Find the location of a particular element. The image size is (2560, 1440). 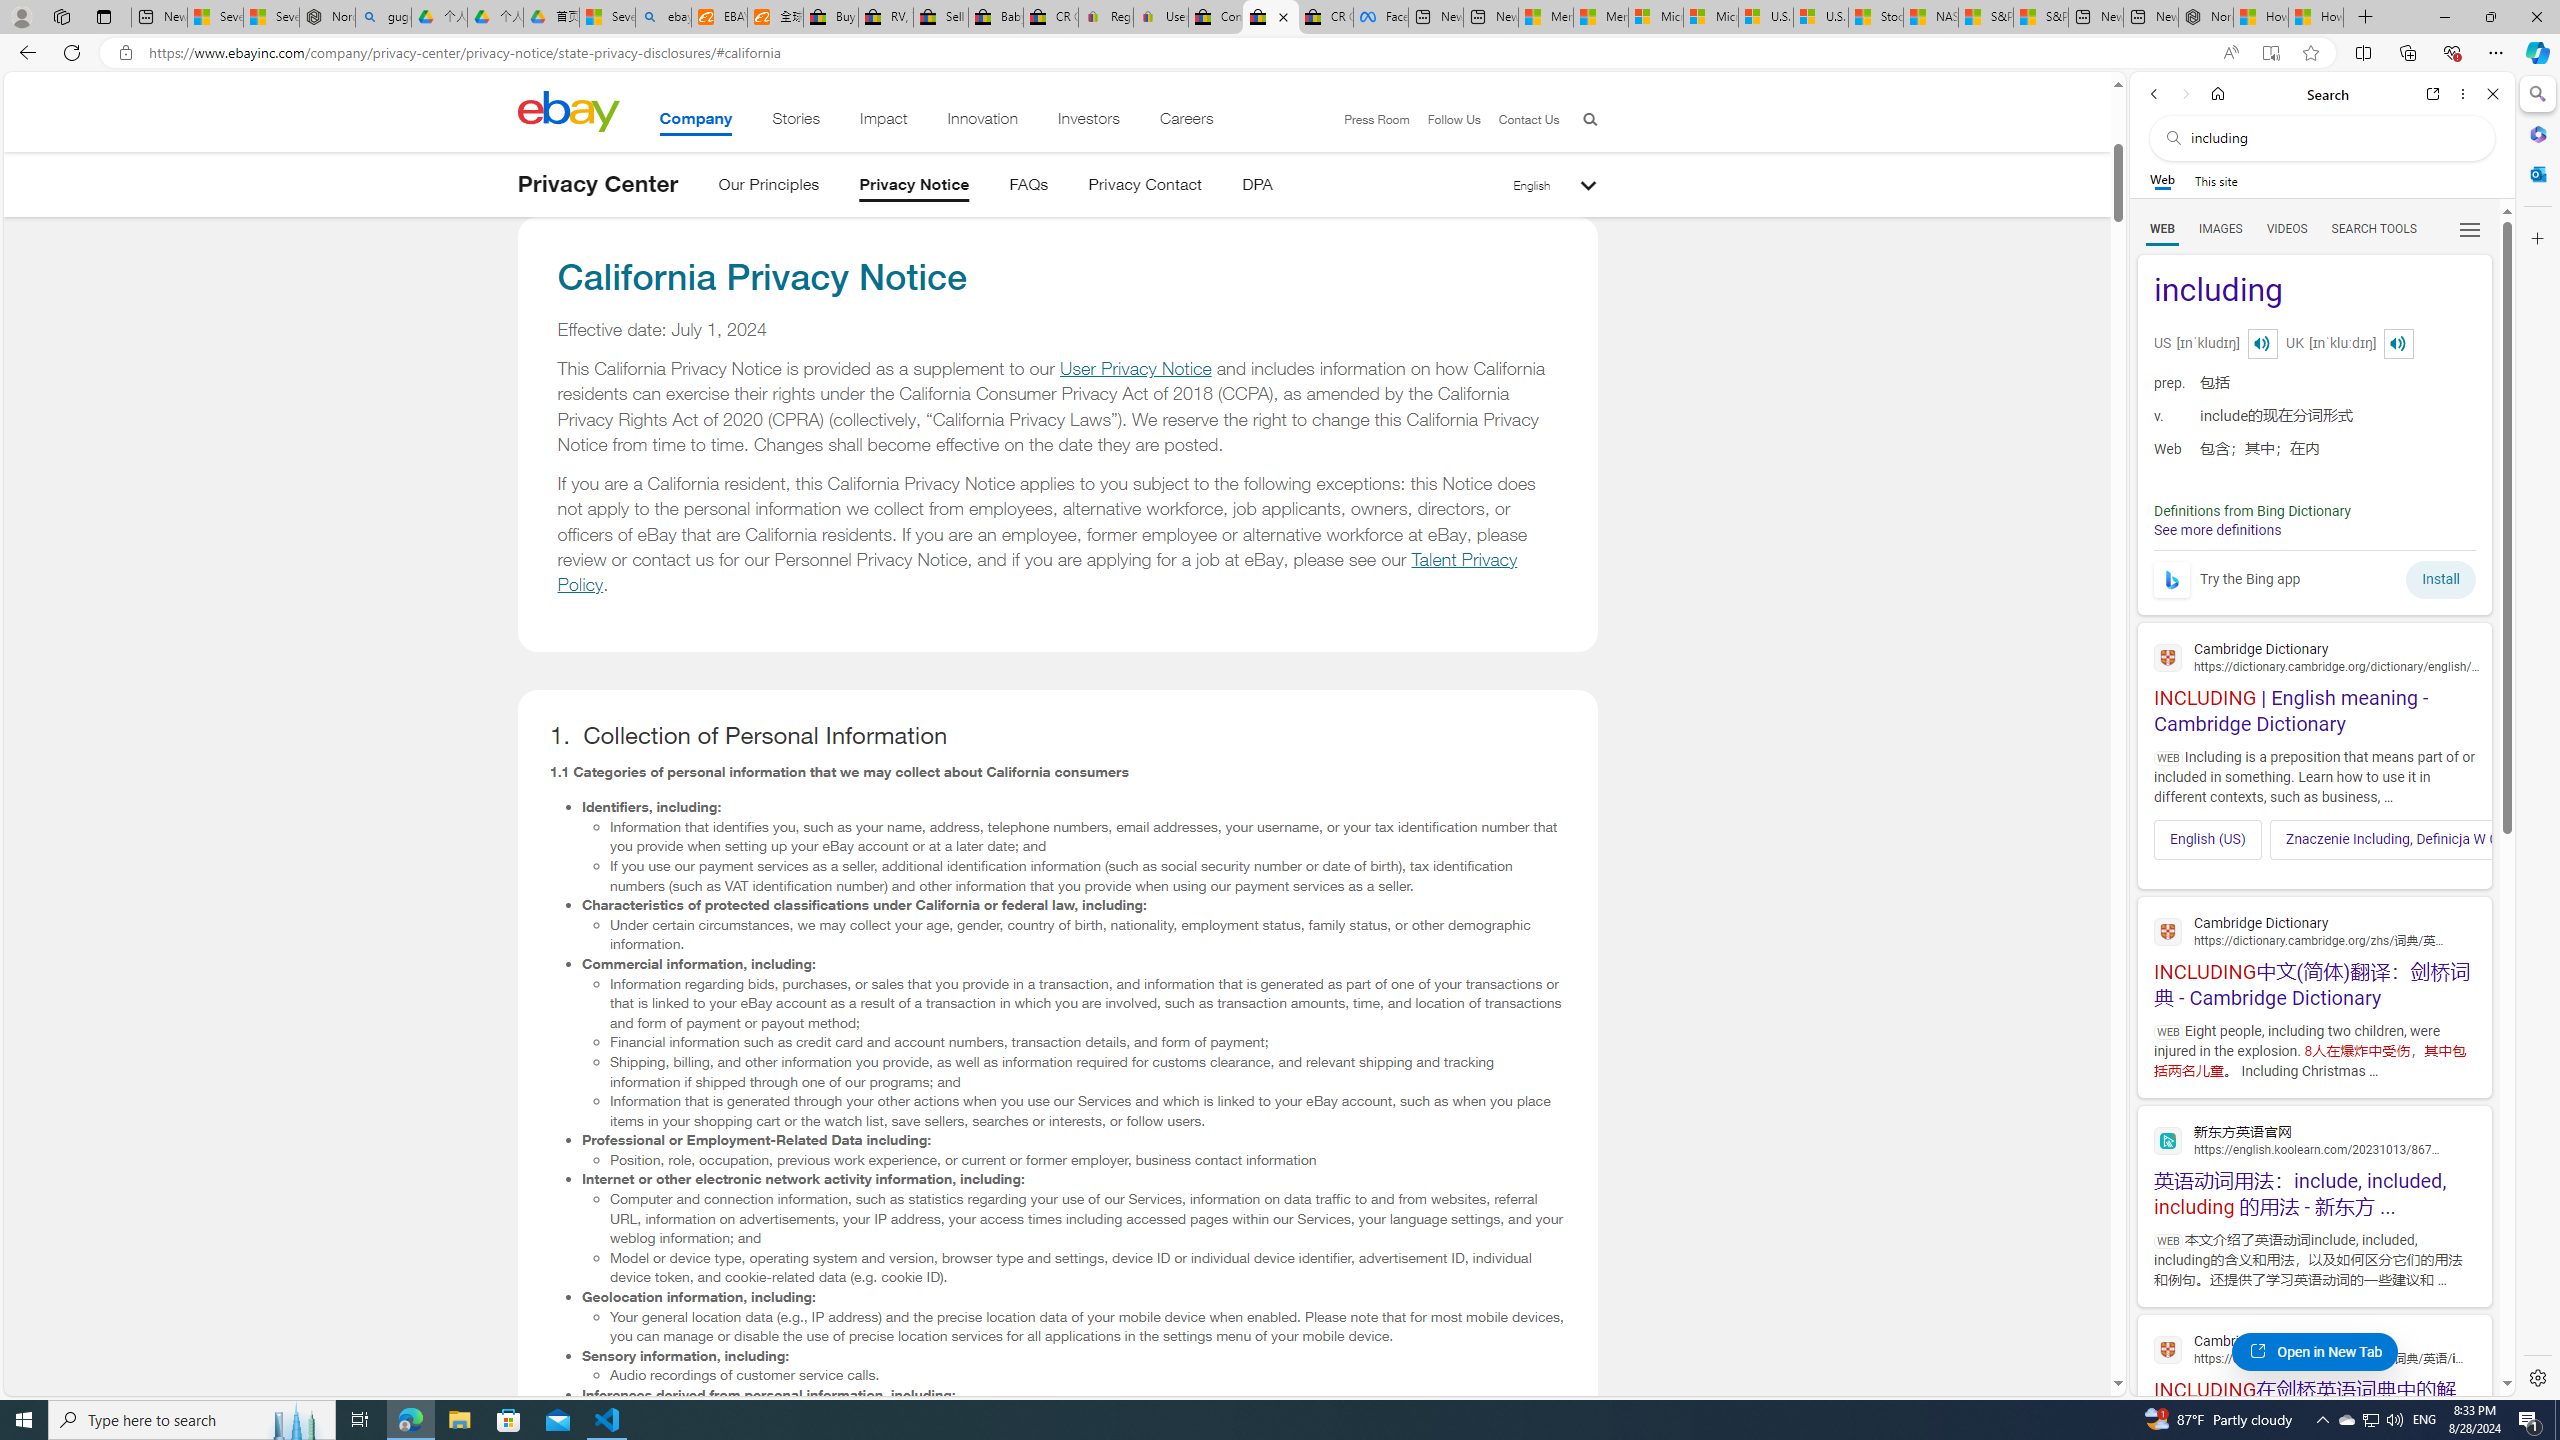

Open link in new tab is located at coordinates (2433, 94).